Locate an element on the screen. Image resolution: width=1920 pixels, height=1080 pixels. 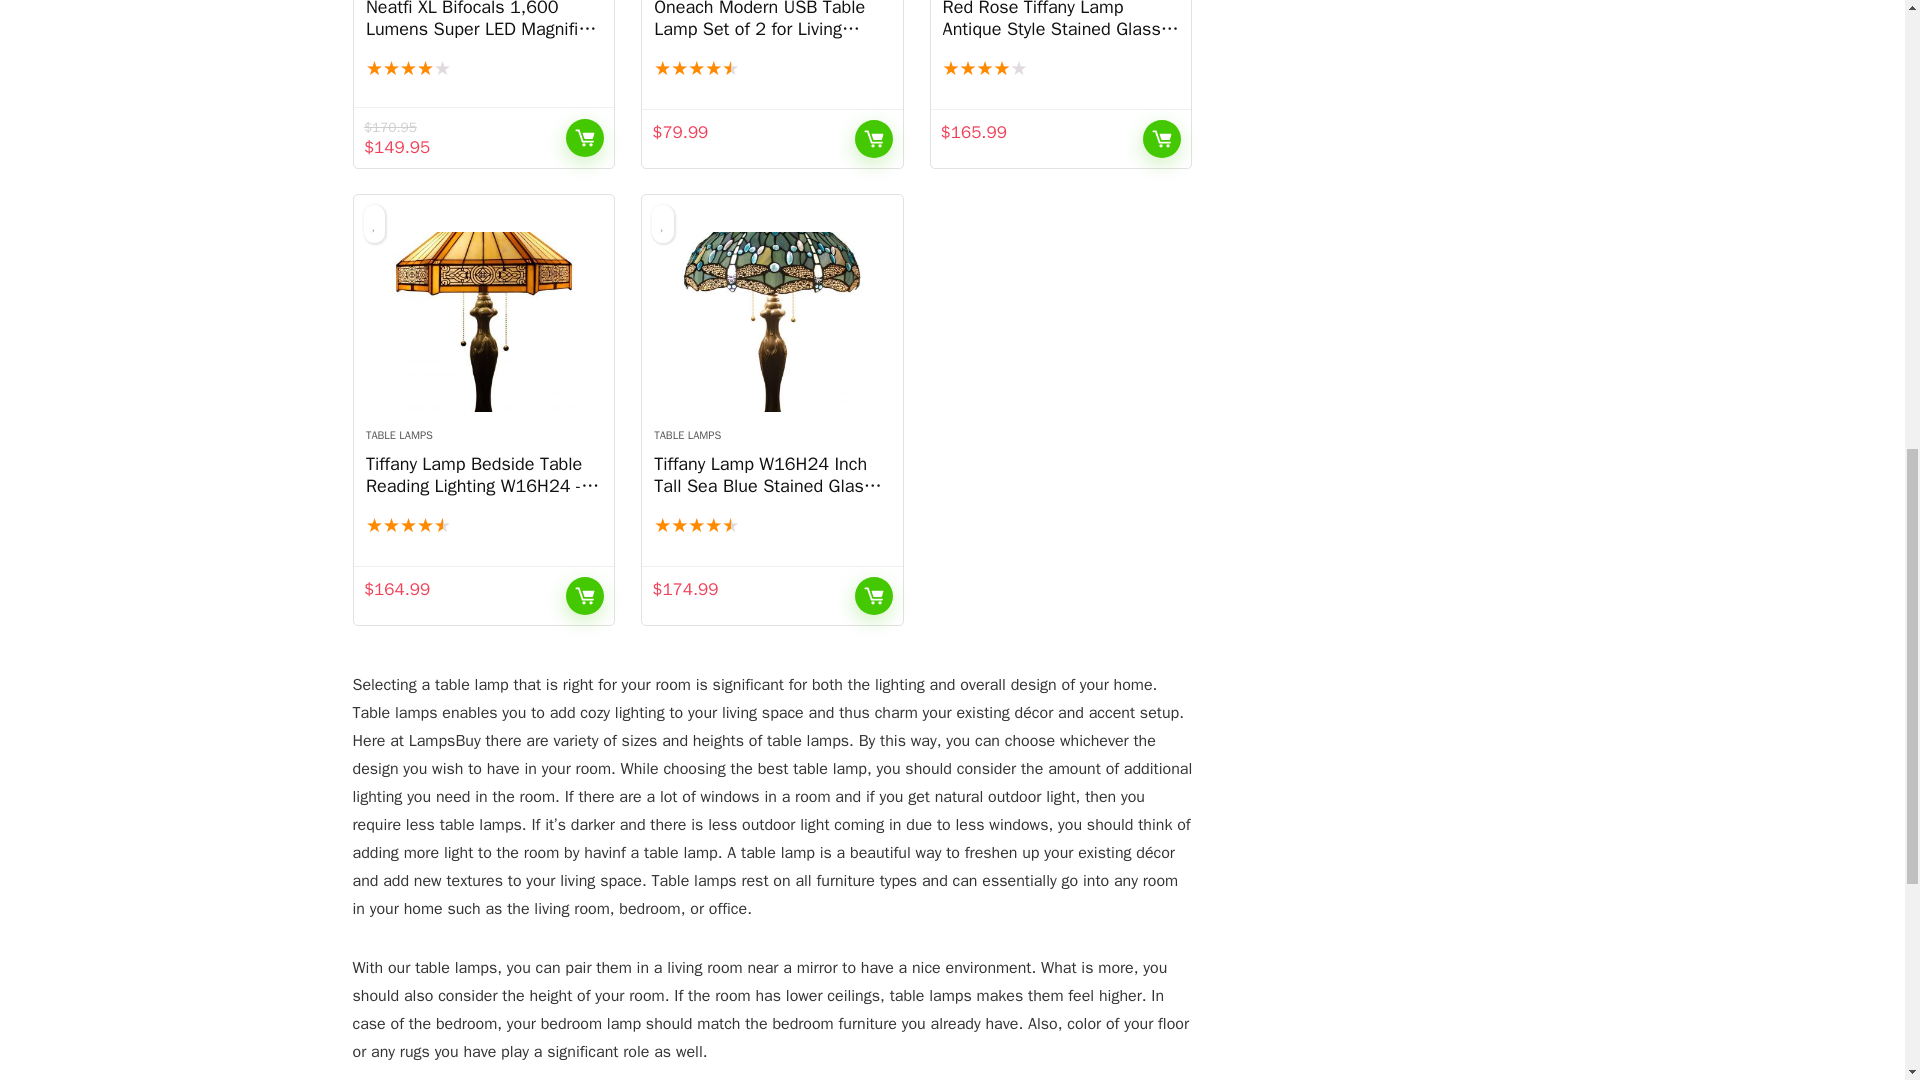
Rated 8.5 out of 10 is located at coordinates (484, 69).